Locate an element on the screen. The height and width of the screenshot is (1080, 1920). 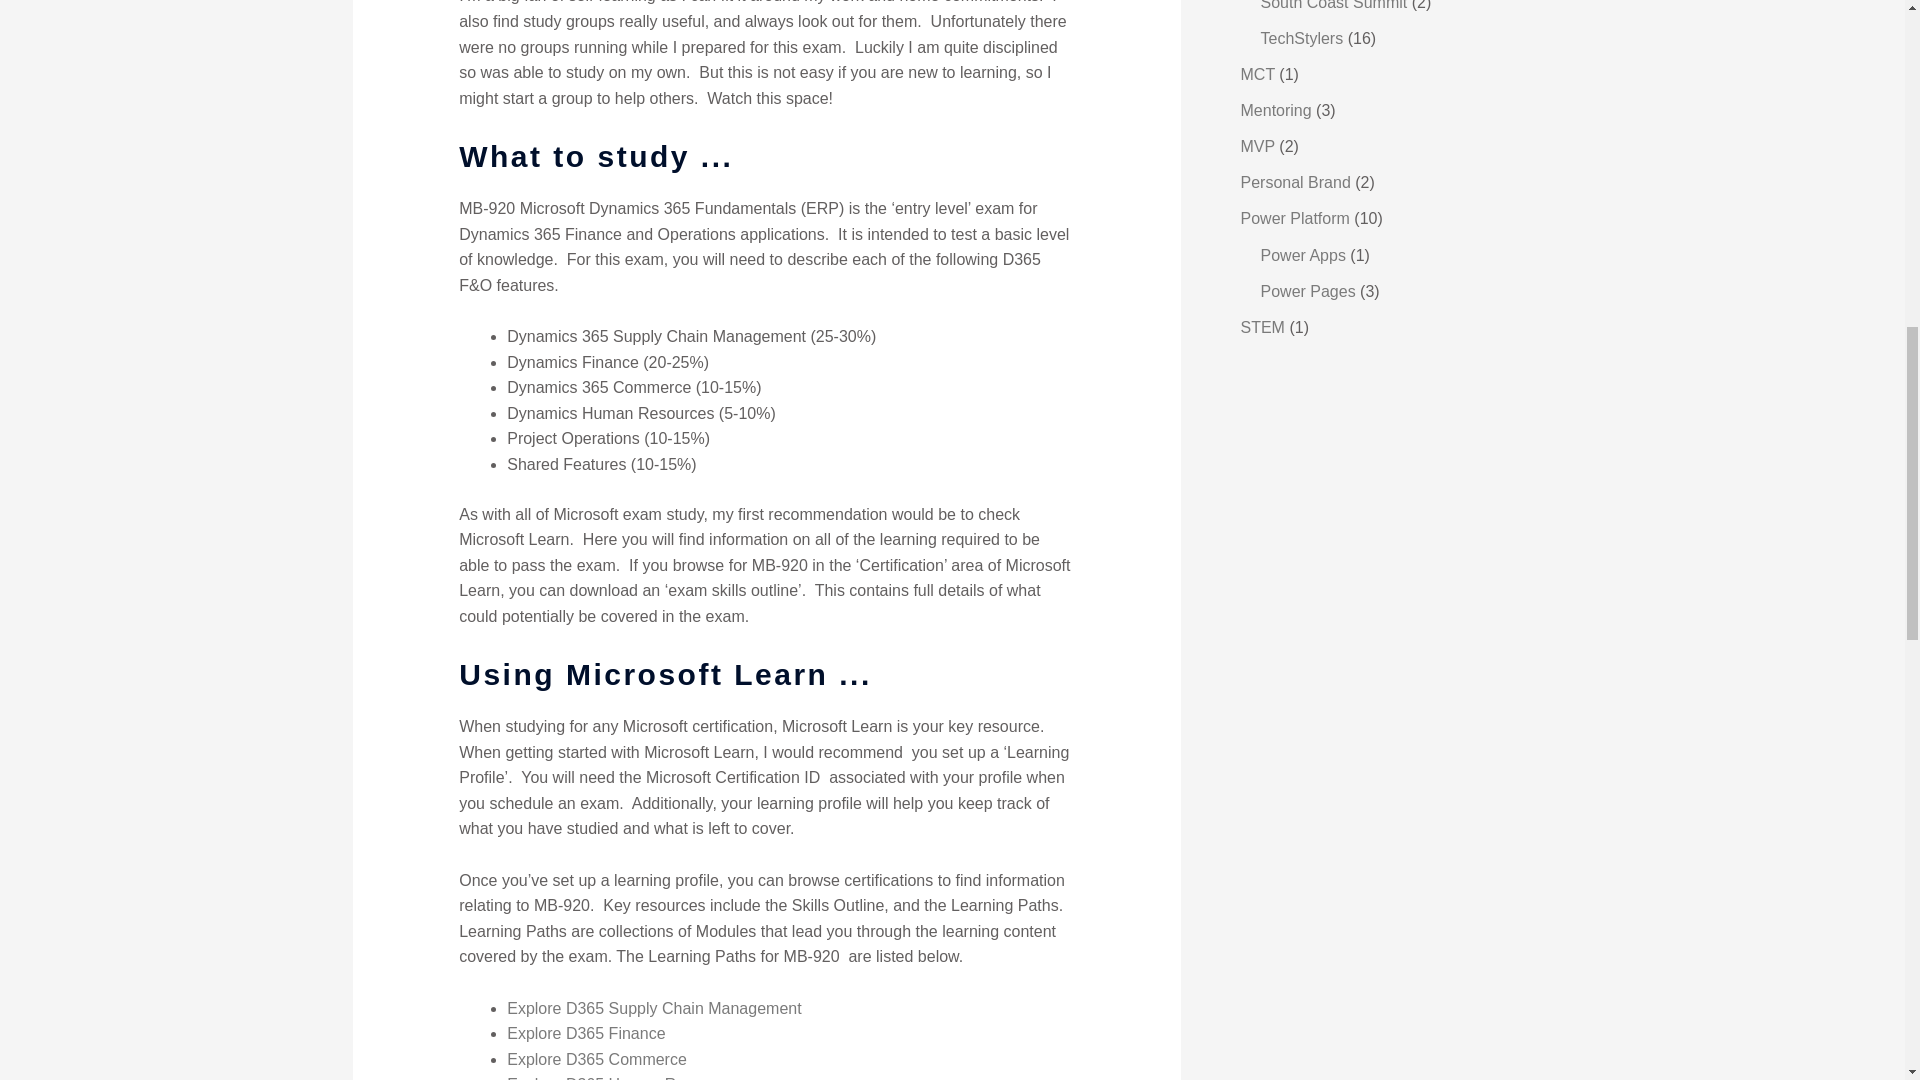
Explore D365 Human Resources is located at coordinates (624, 1078).